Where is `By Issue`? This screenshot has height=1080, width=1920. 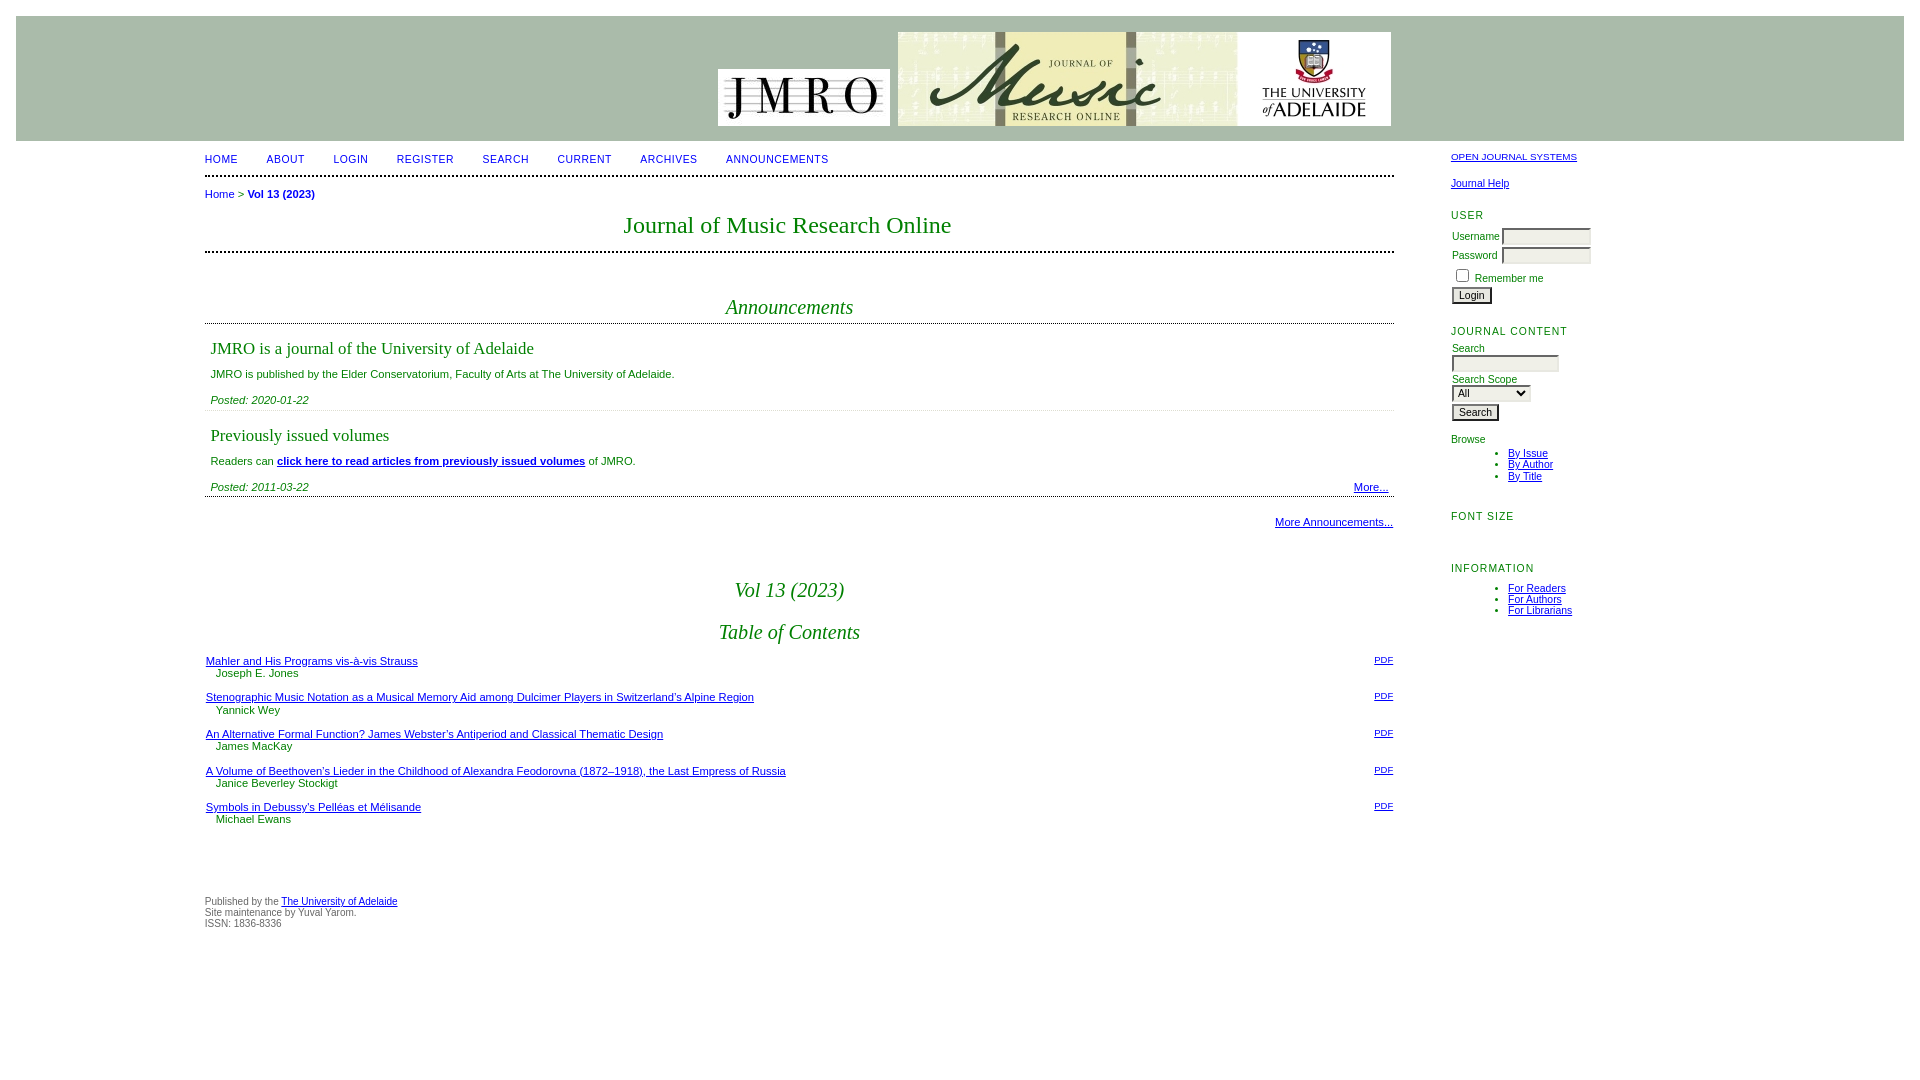 By Issue is located at coordinates (1528, 454).